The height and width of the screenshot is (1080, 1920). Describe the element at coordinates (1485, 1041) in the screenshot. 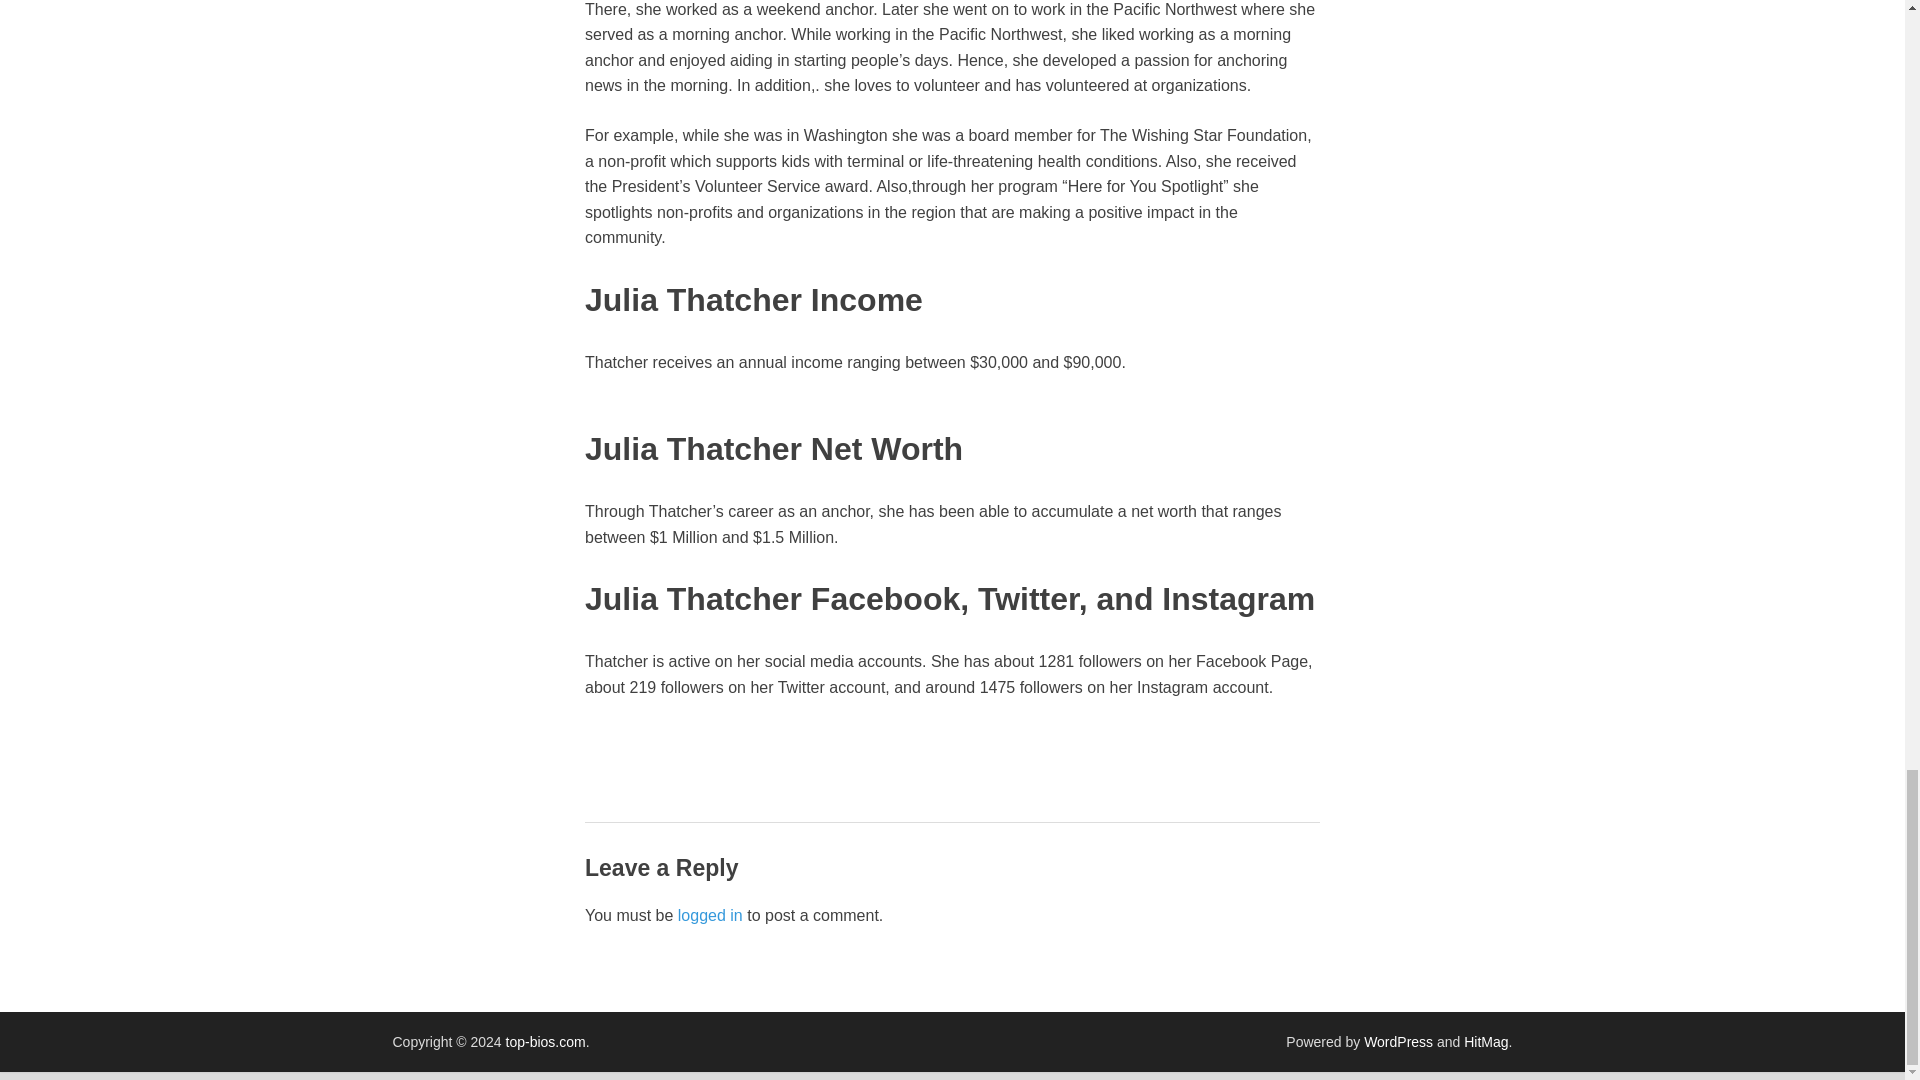

I see `HitMag` at that location.